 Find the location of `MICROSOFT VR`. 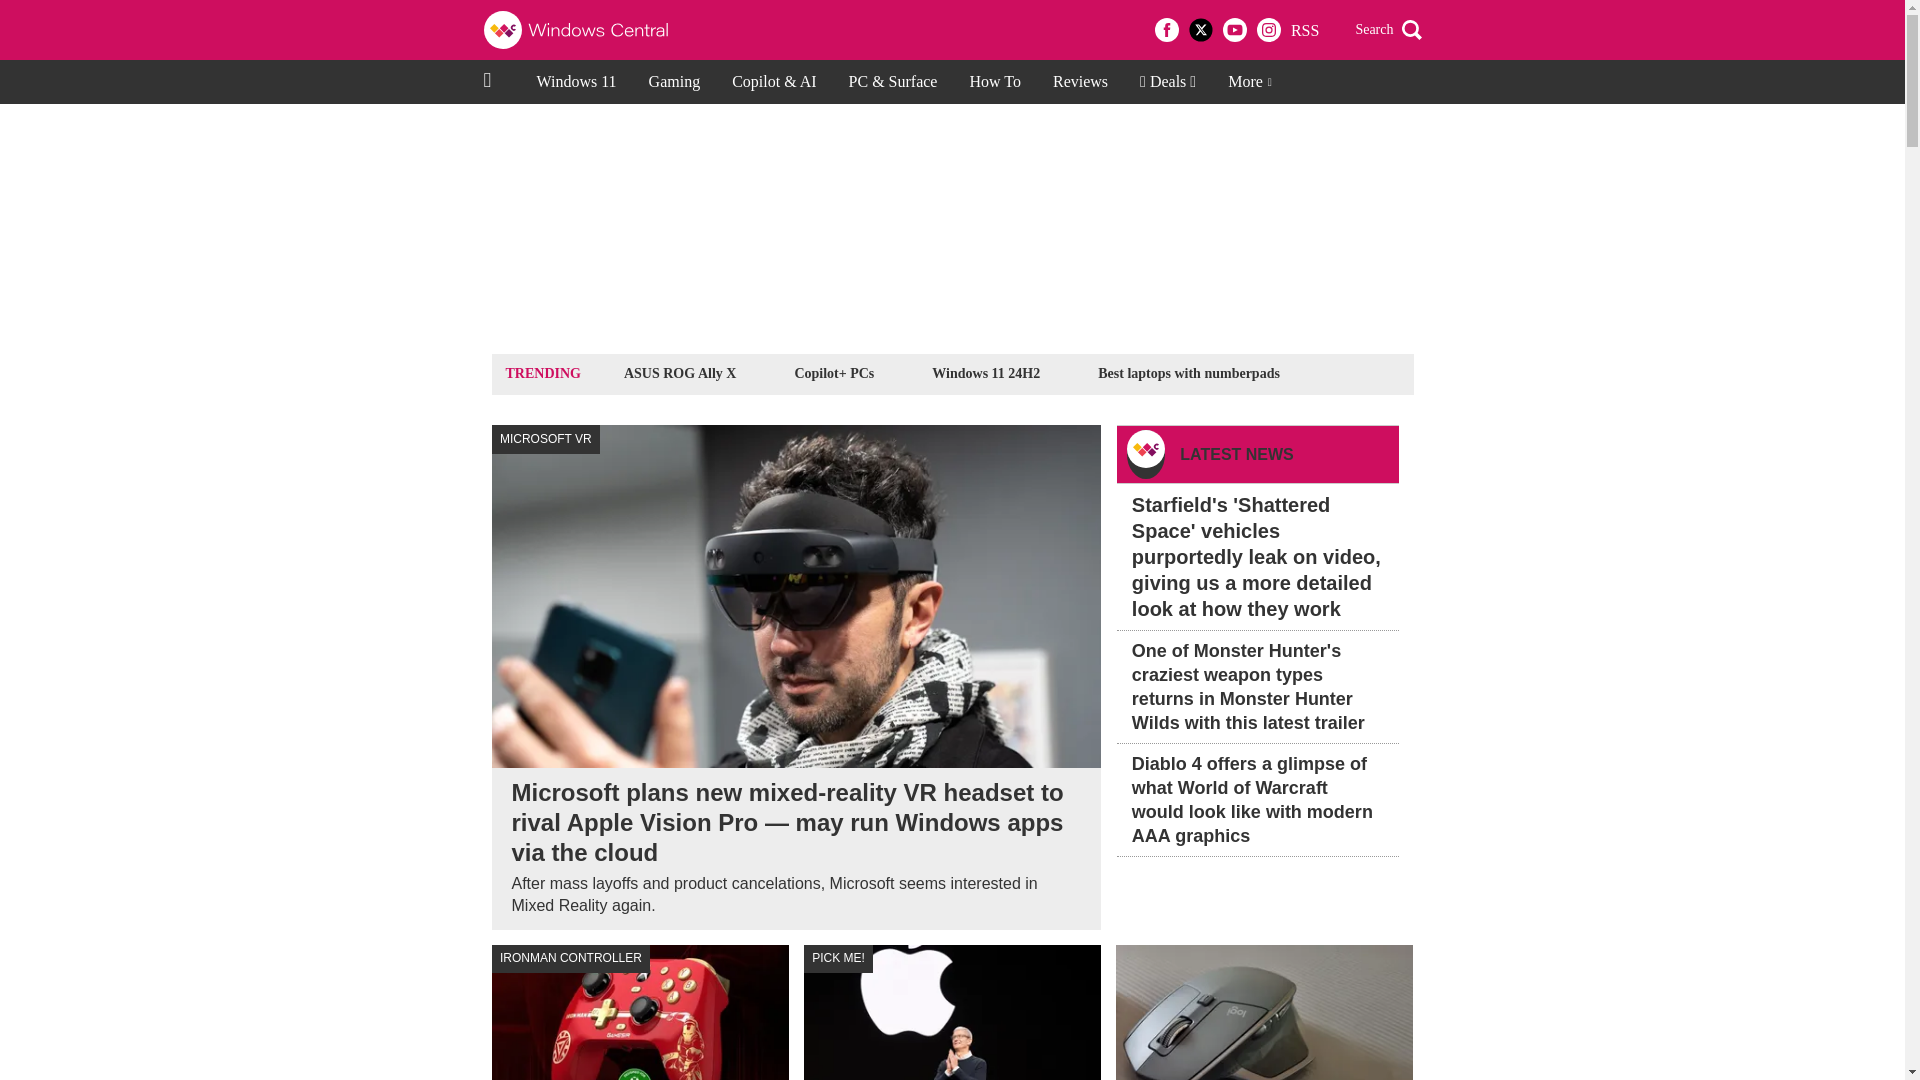

MICROSOFT VR is located at coordinates (546, 439).